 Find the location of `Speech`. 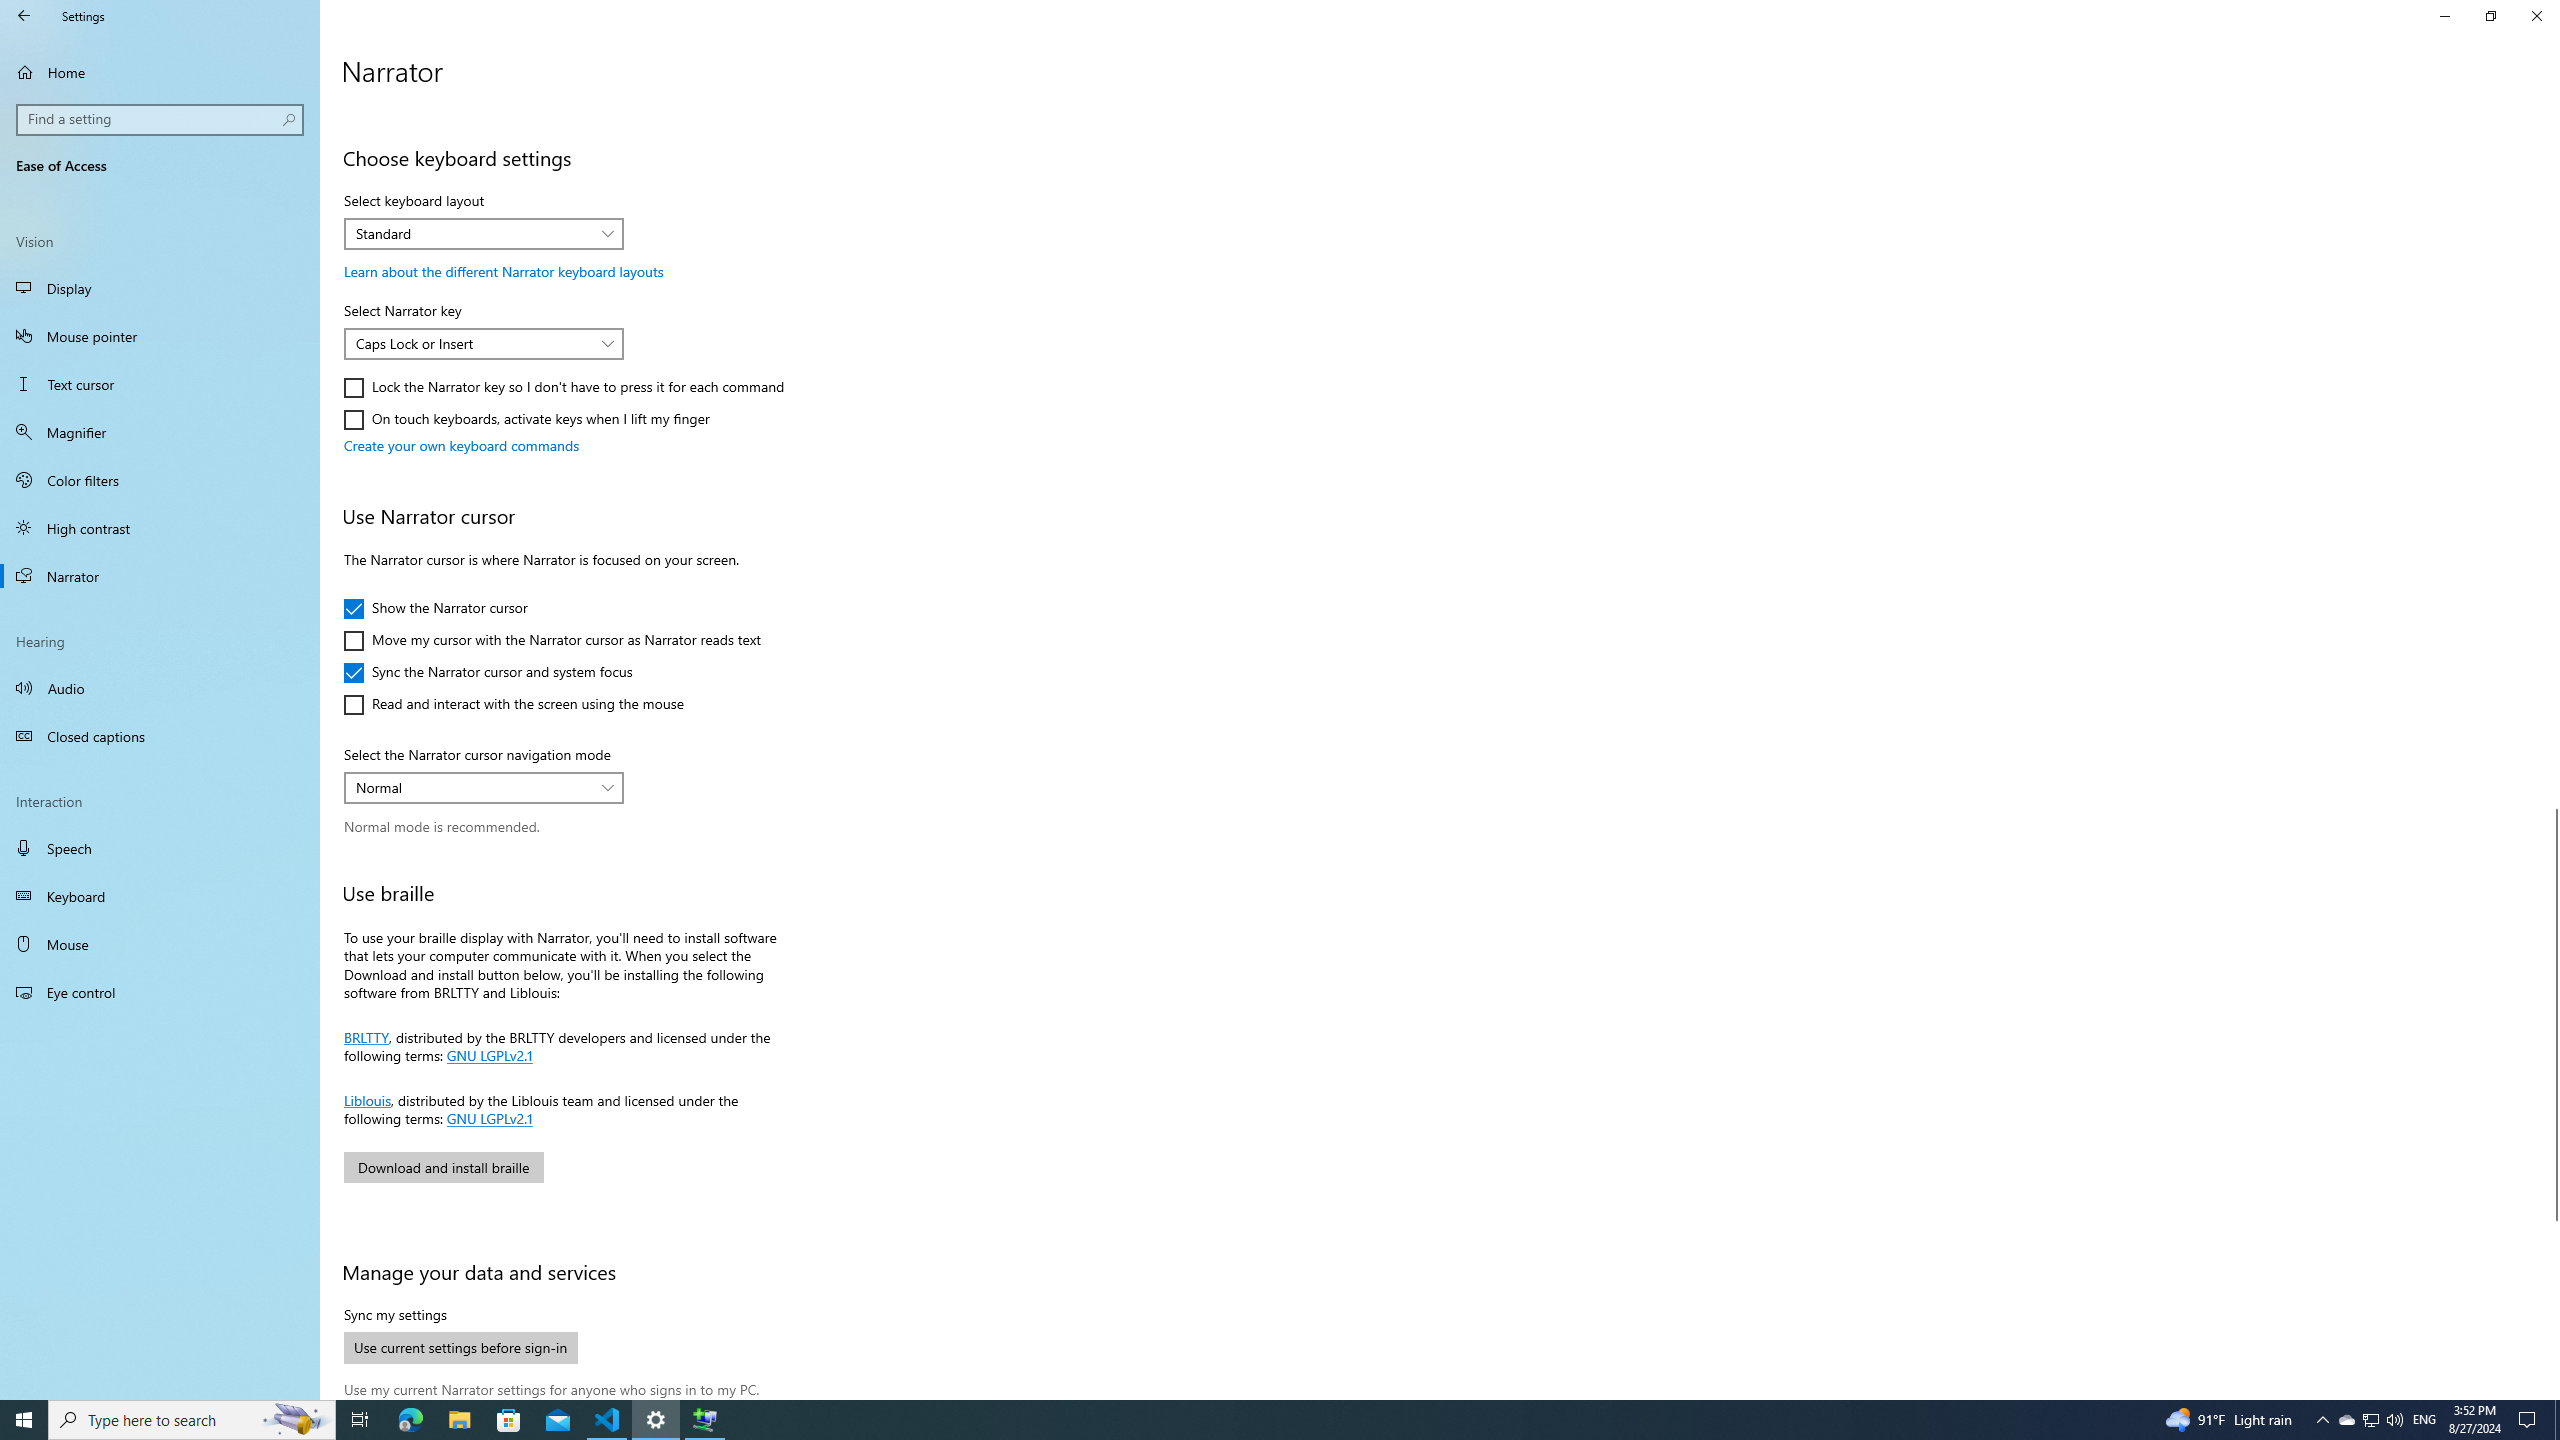

Speech is located at coordinates (160, 848).